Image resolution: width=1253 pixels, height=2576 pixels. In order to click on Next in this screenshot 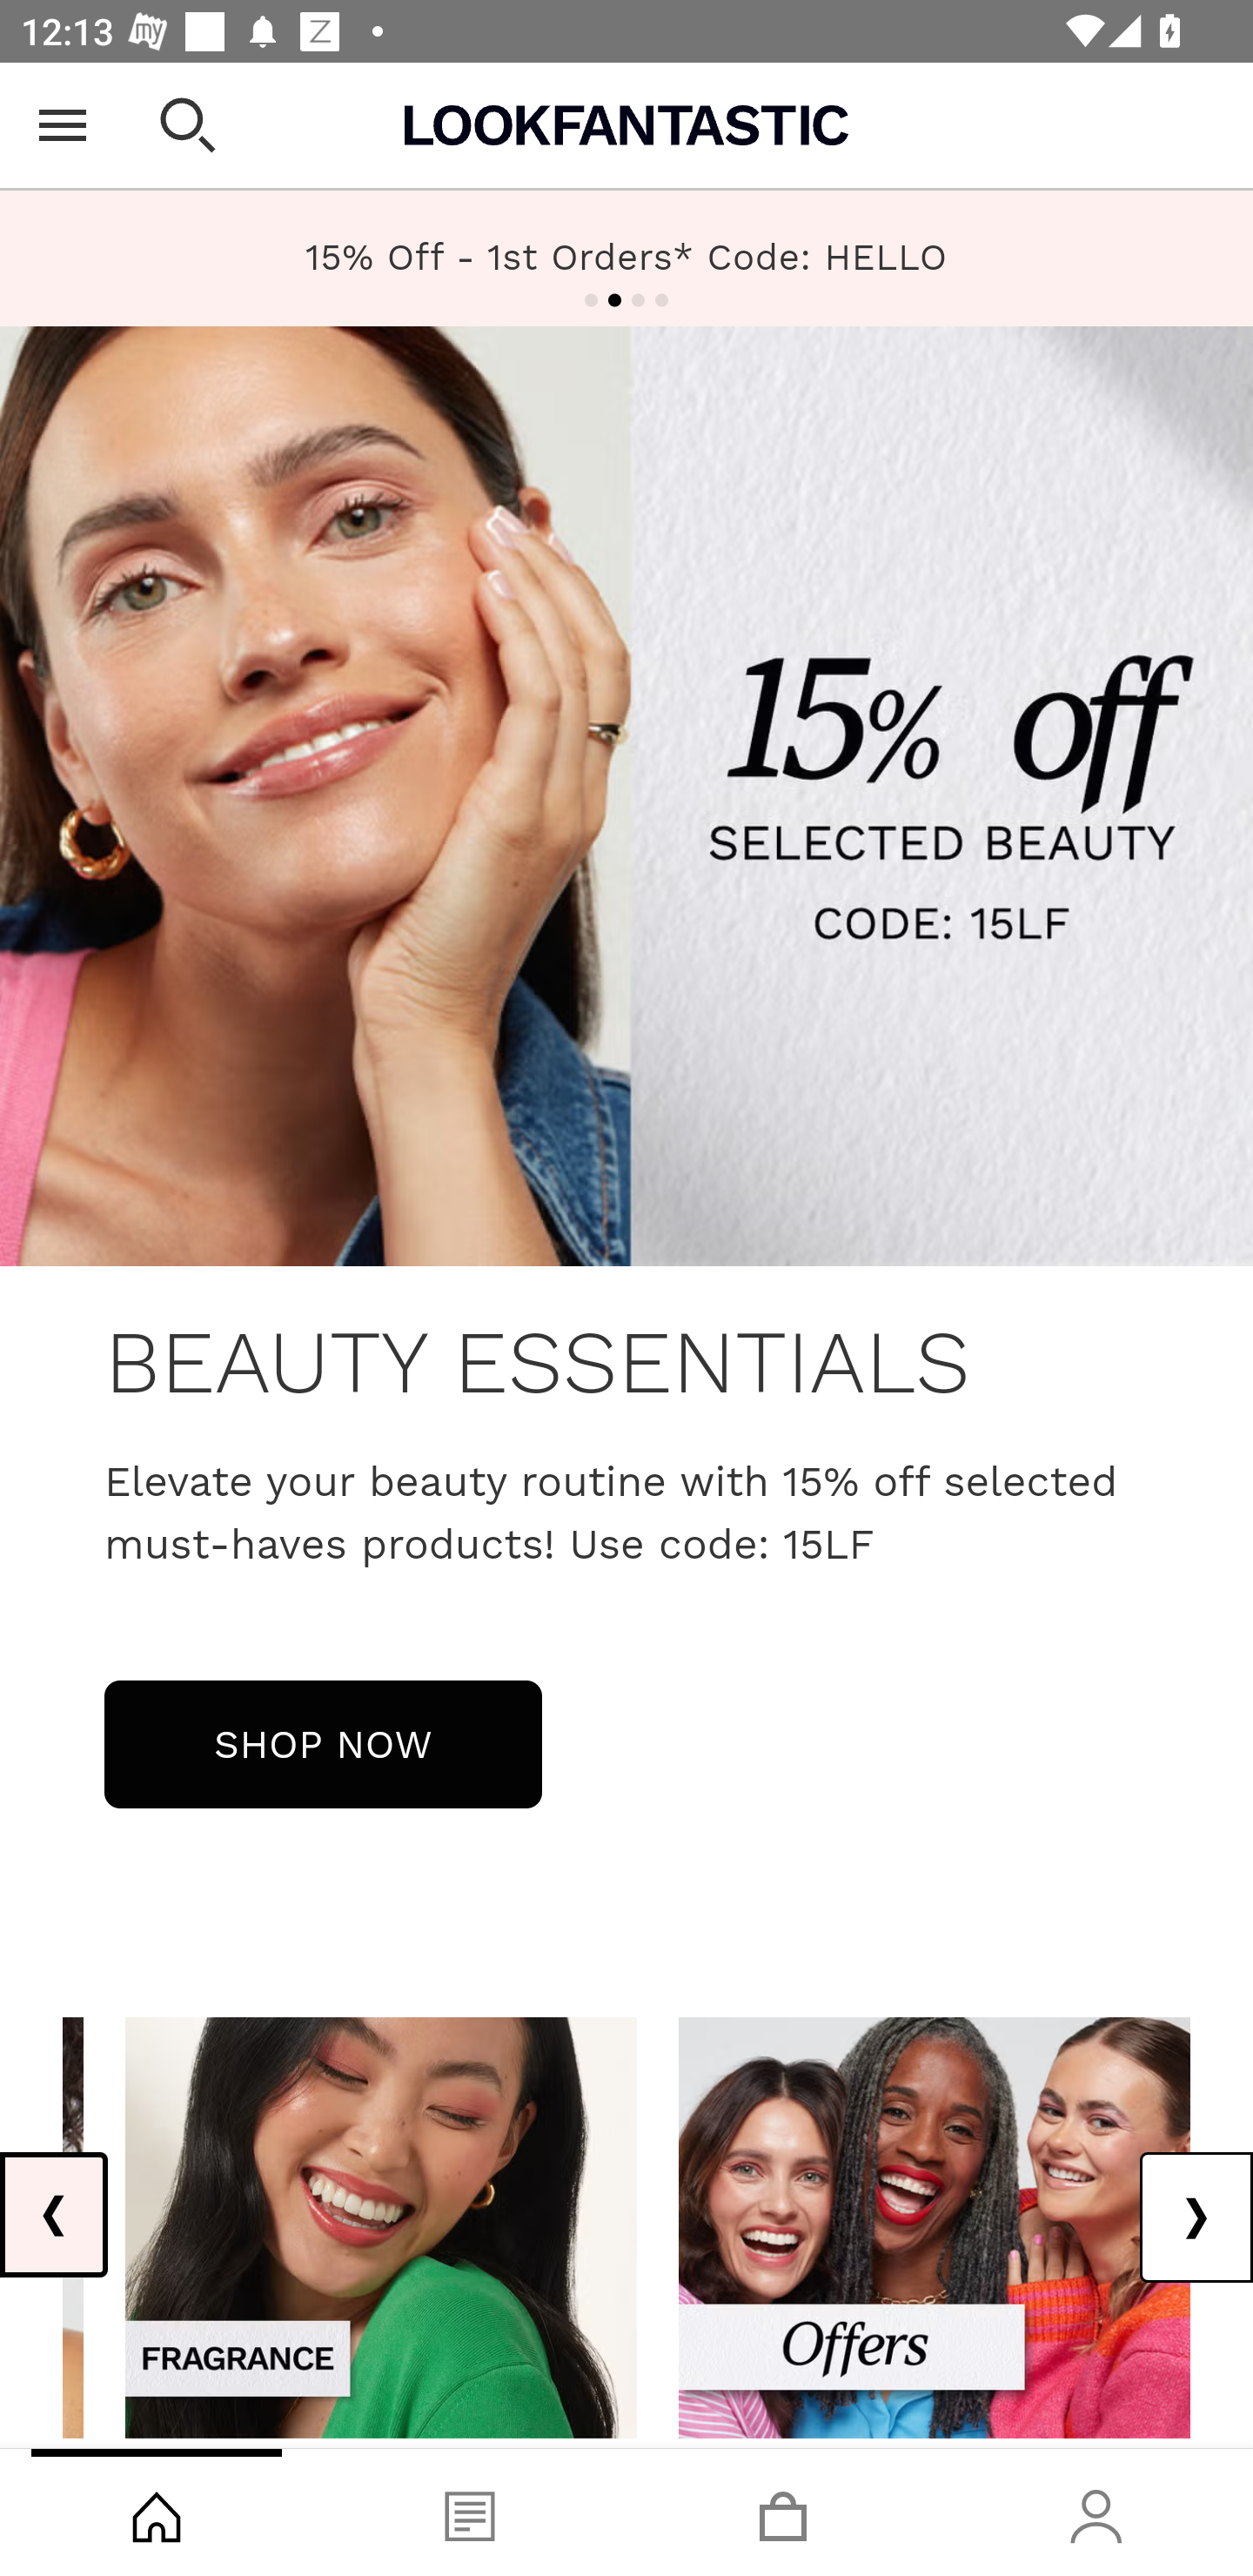, I will do `click(1196, 2217)`.